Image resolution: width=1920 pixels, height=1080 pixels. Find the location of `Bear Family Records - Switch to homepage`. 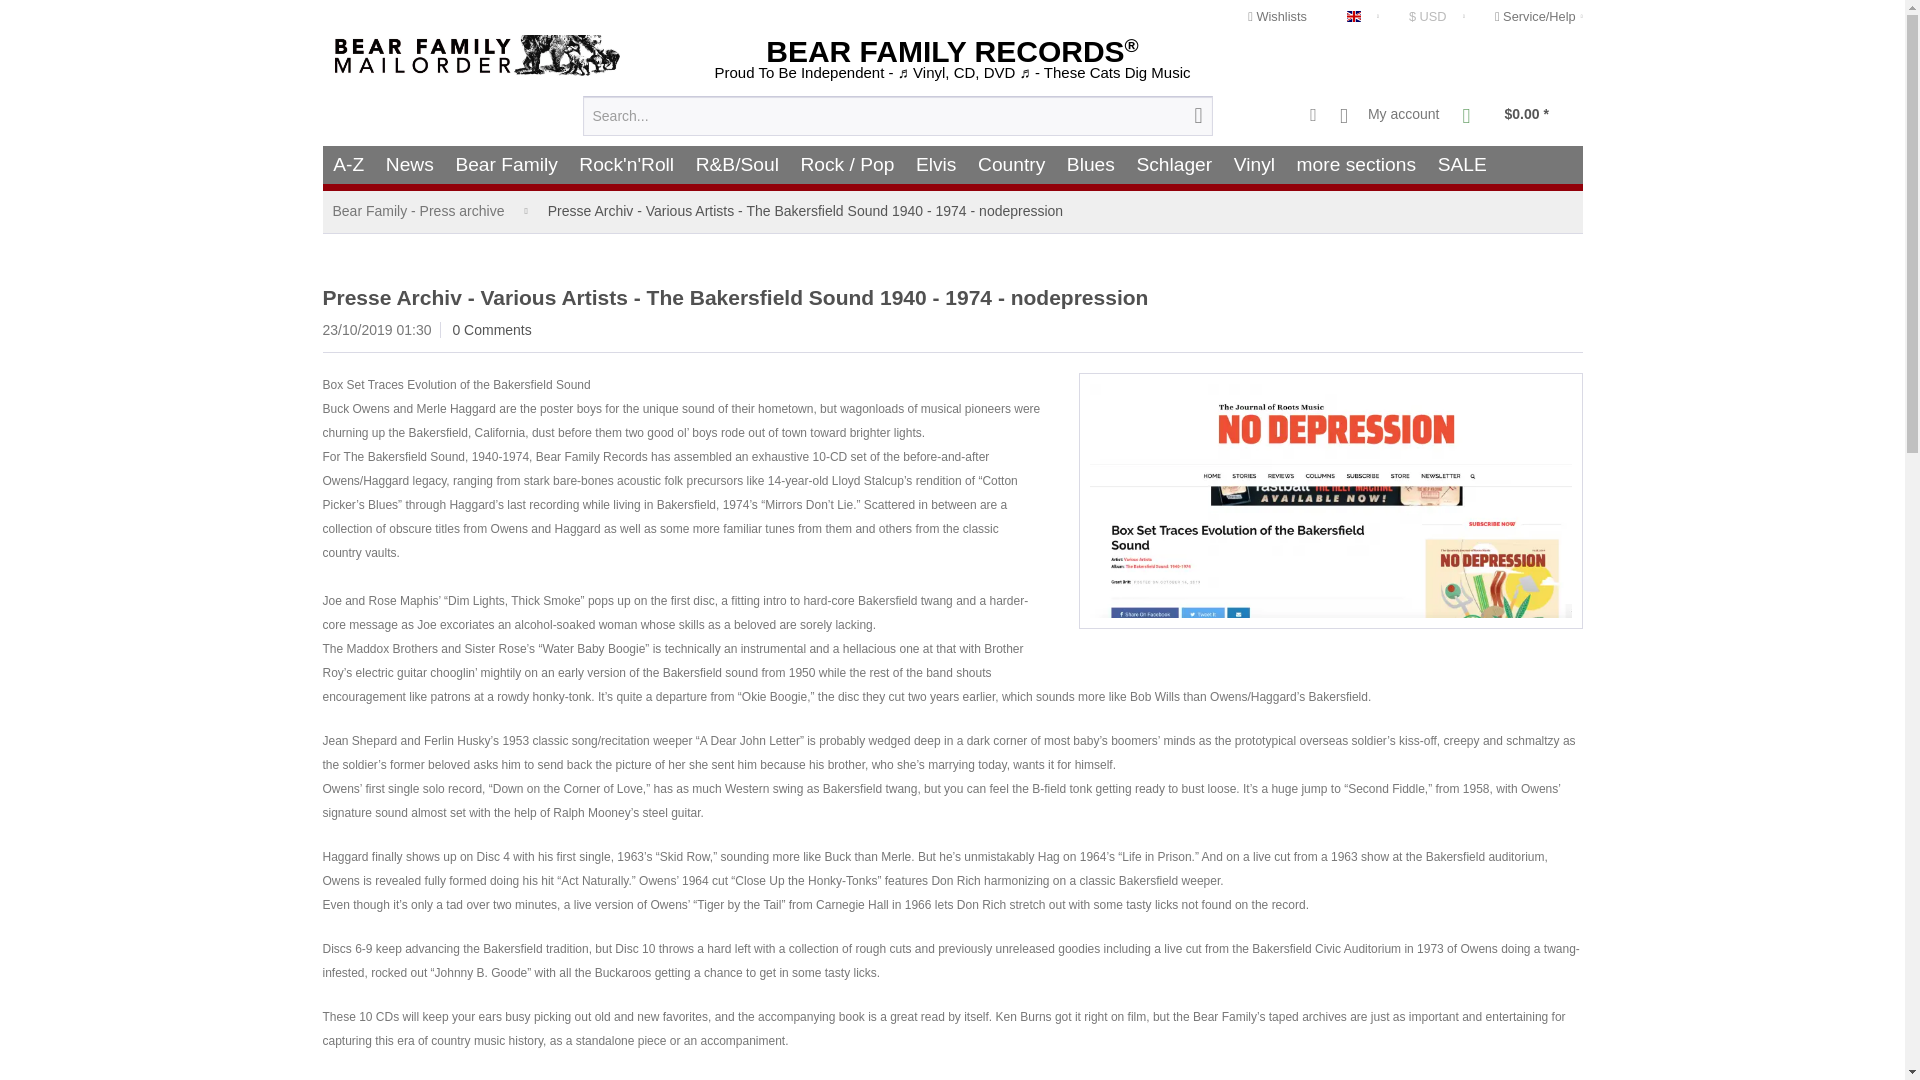

Bear Family Records - Switch to homepage is located at coordinates (480, 54).